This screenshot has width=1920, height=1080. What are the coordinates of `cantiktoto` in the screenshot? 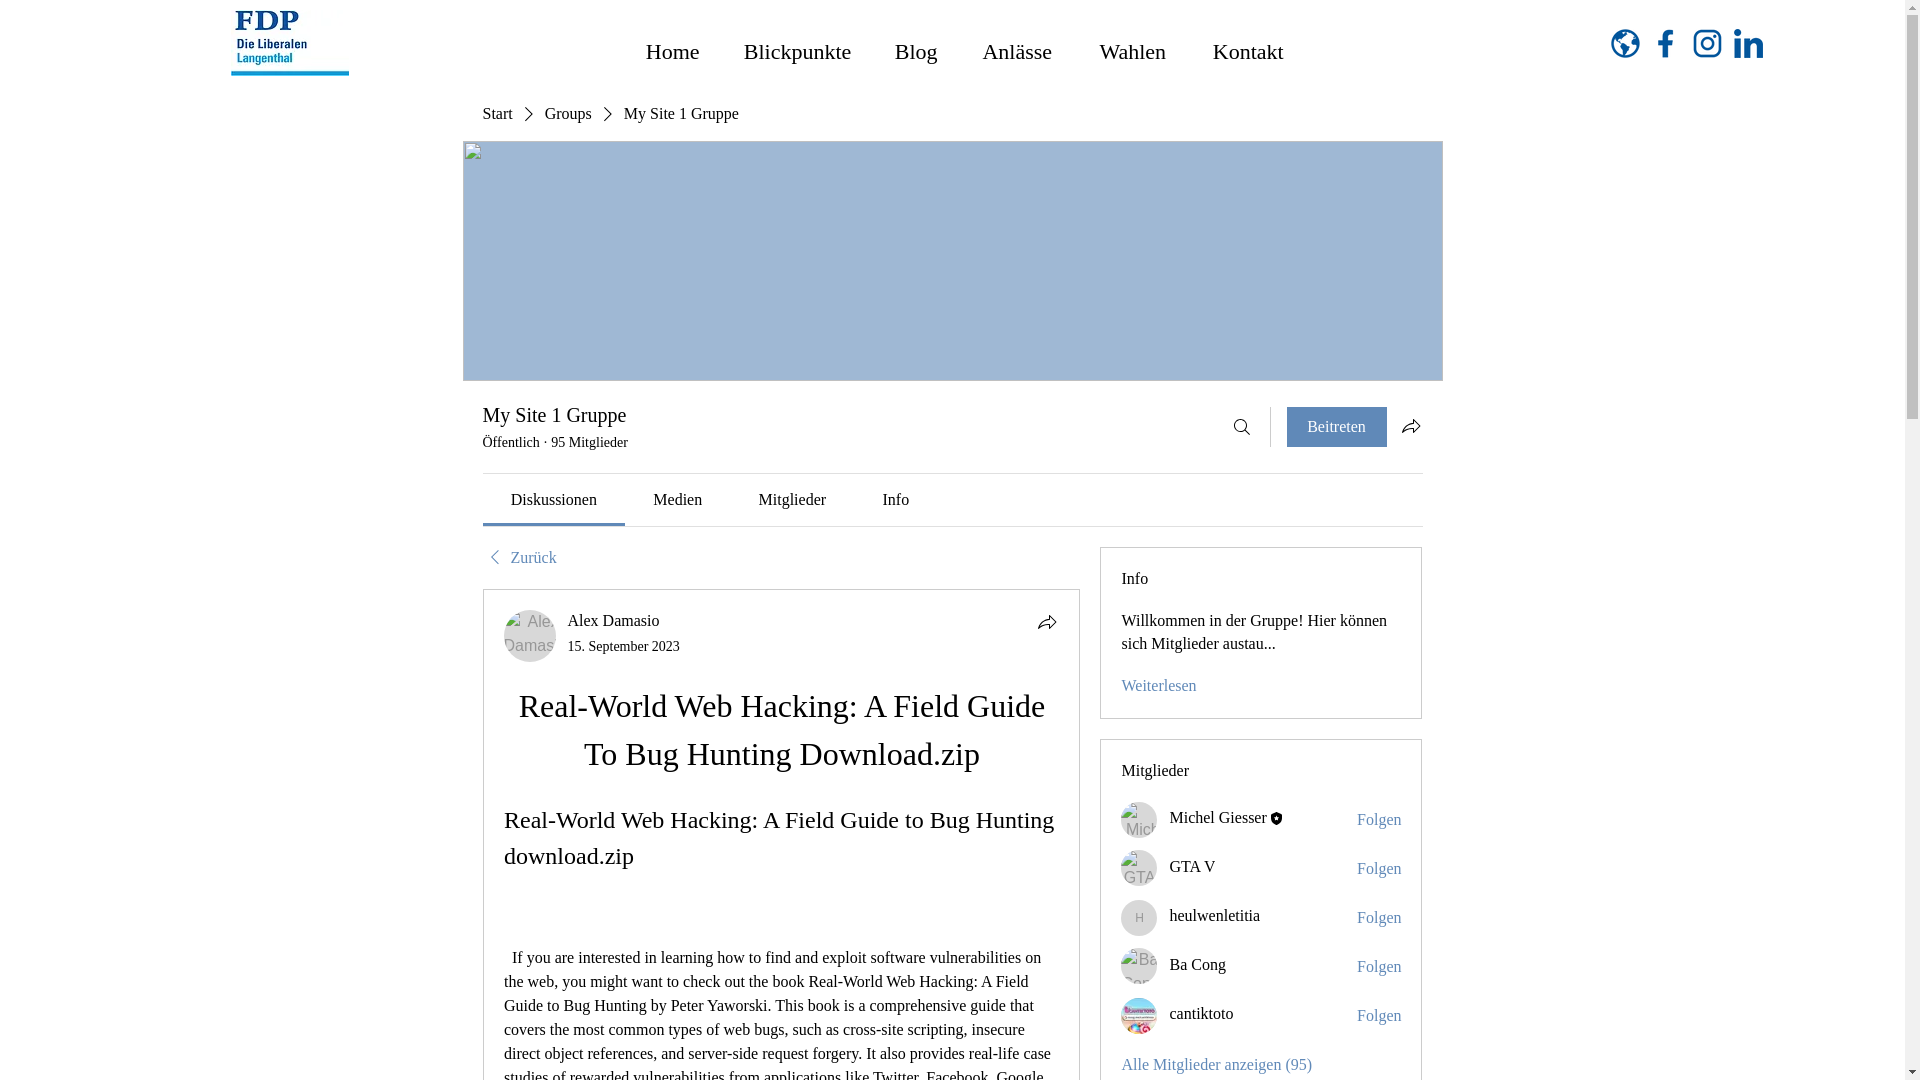 It's located at (1139, 1015).